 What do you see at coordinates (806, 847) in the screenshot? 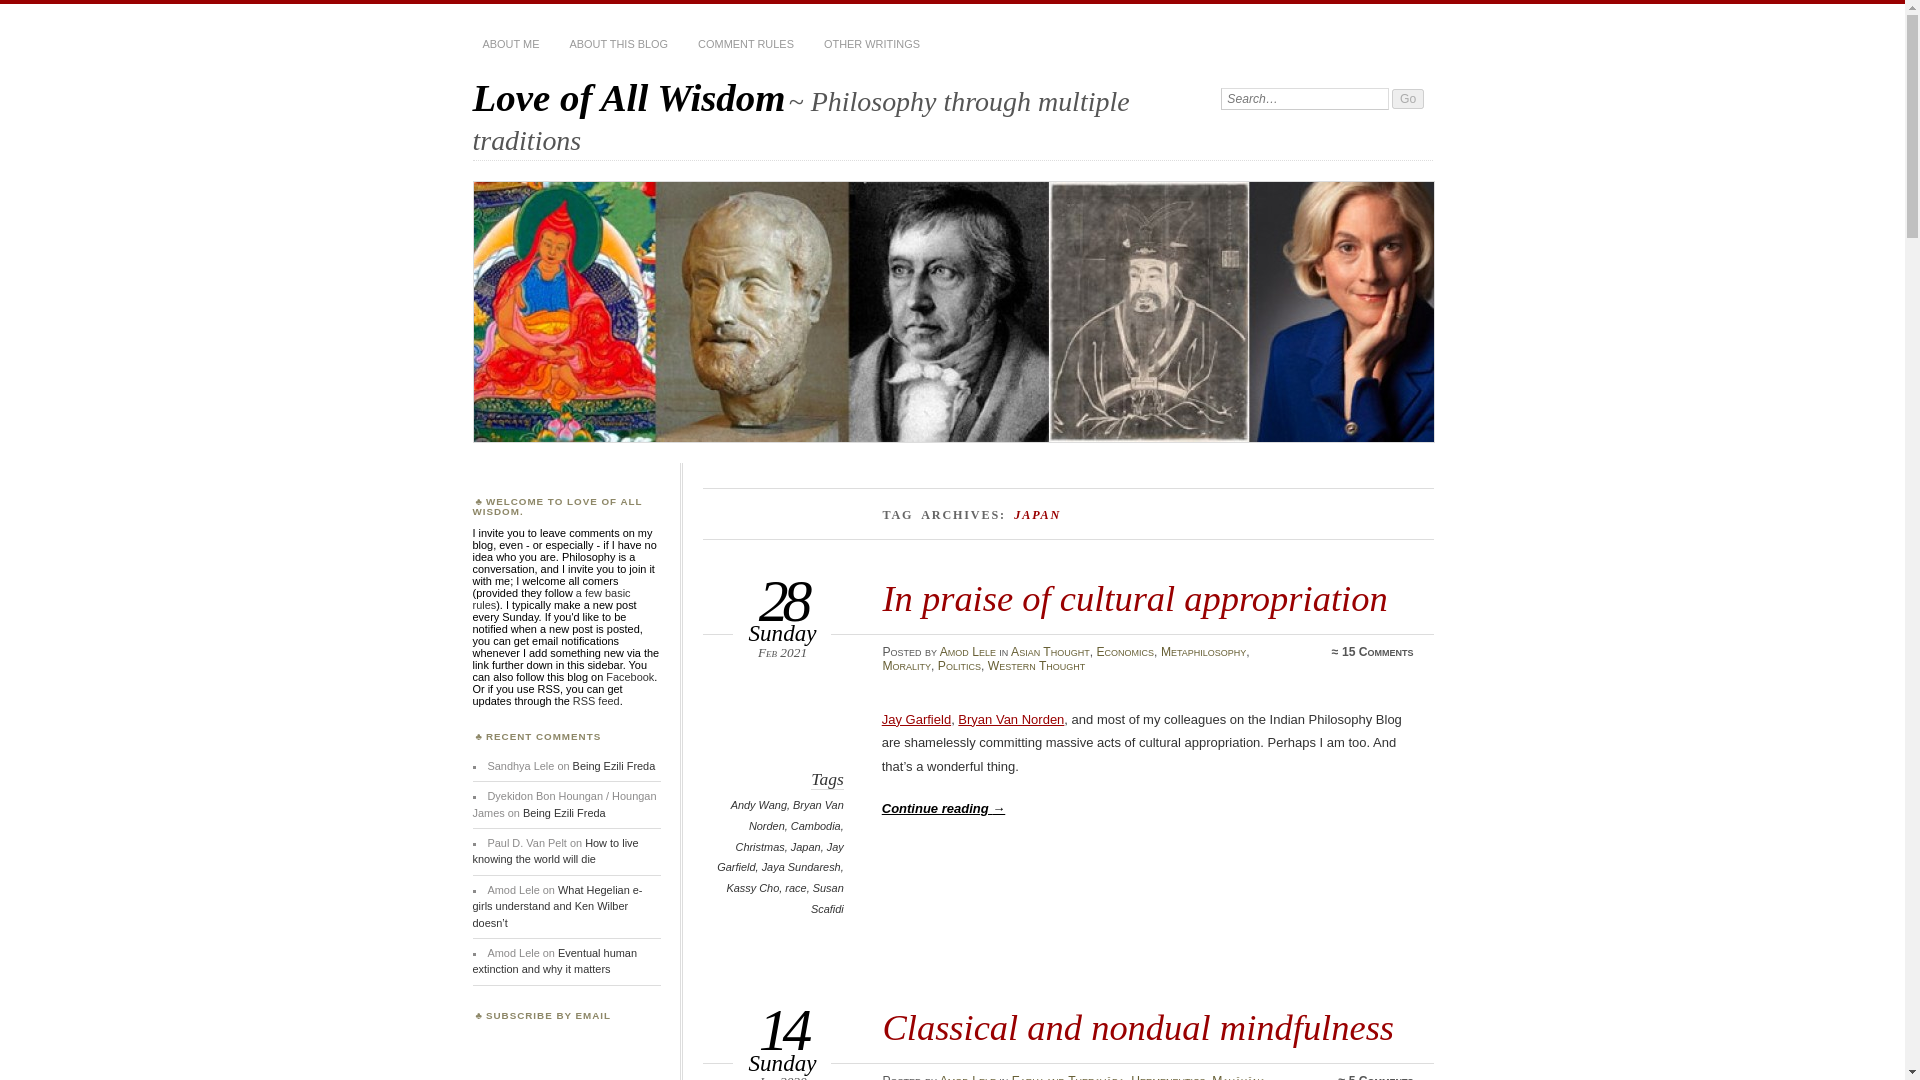
I see `Japan` at bounding box center [806, 847].